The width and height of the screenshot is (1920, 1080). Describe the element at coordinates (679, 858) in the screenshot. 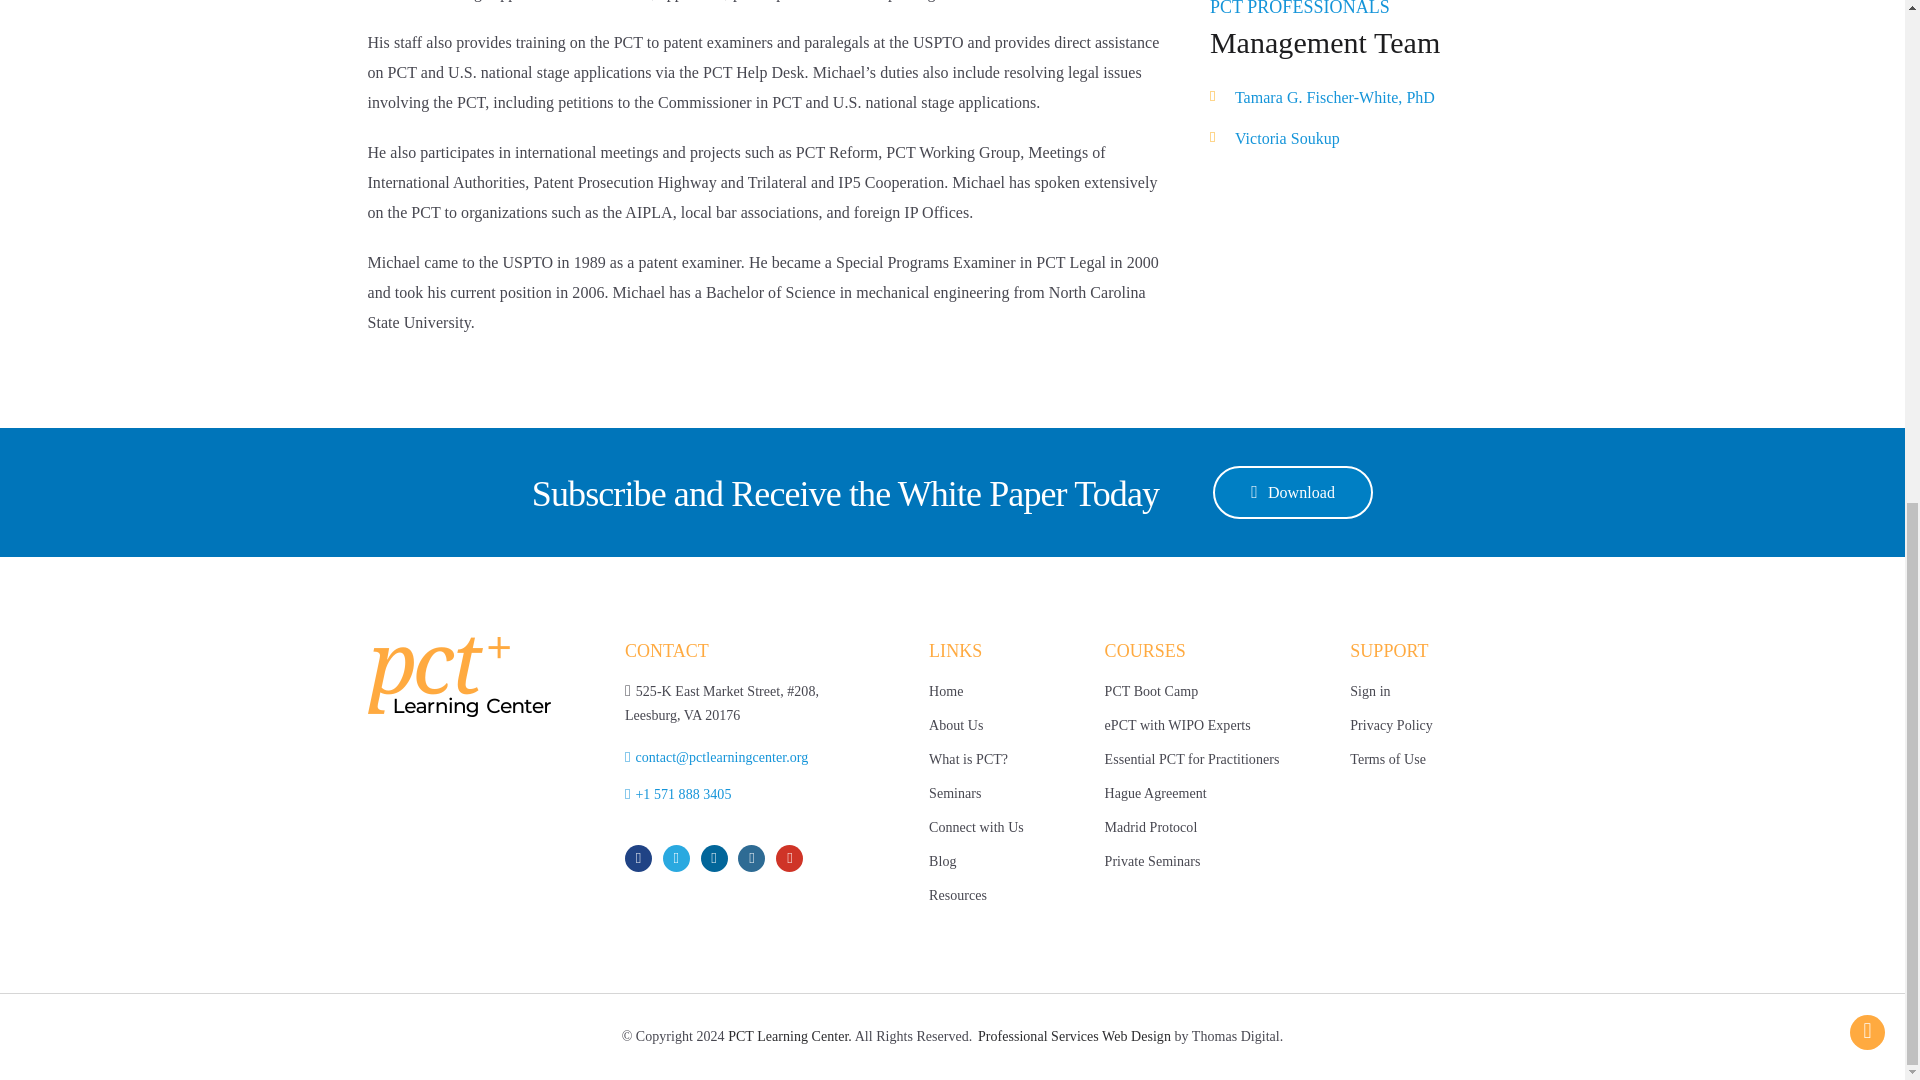

I see `Twitter` at that location.